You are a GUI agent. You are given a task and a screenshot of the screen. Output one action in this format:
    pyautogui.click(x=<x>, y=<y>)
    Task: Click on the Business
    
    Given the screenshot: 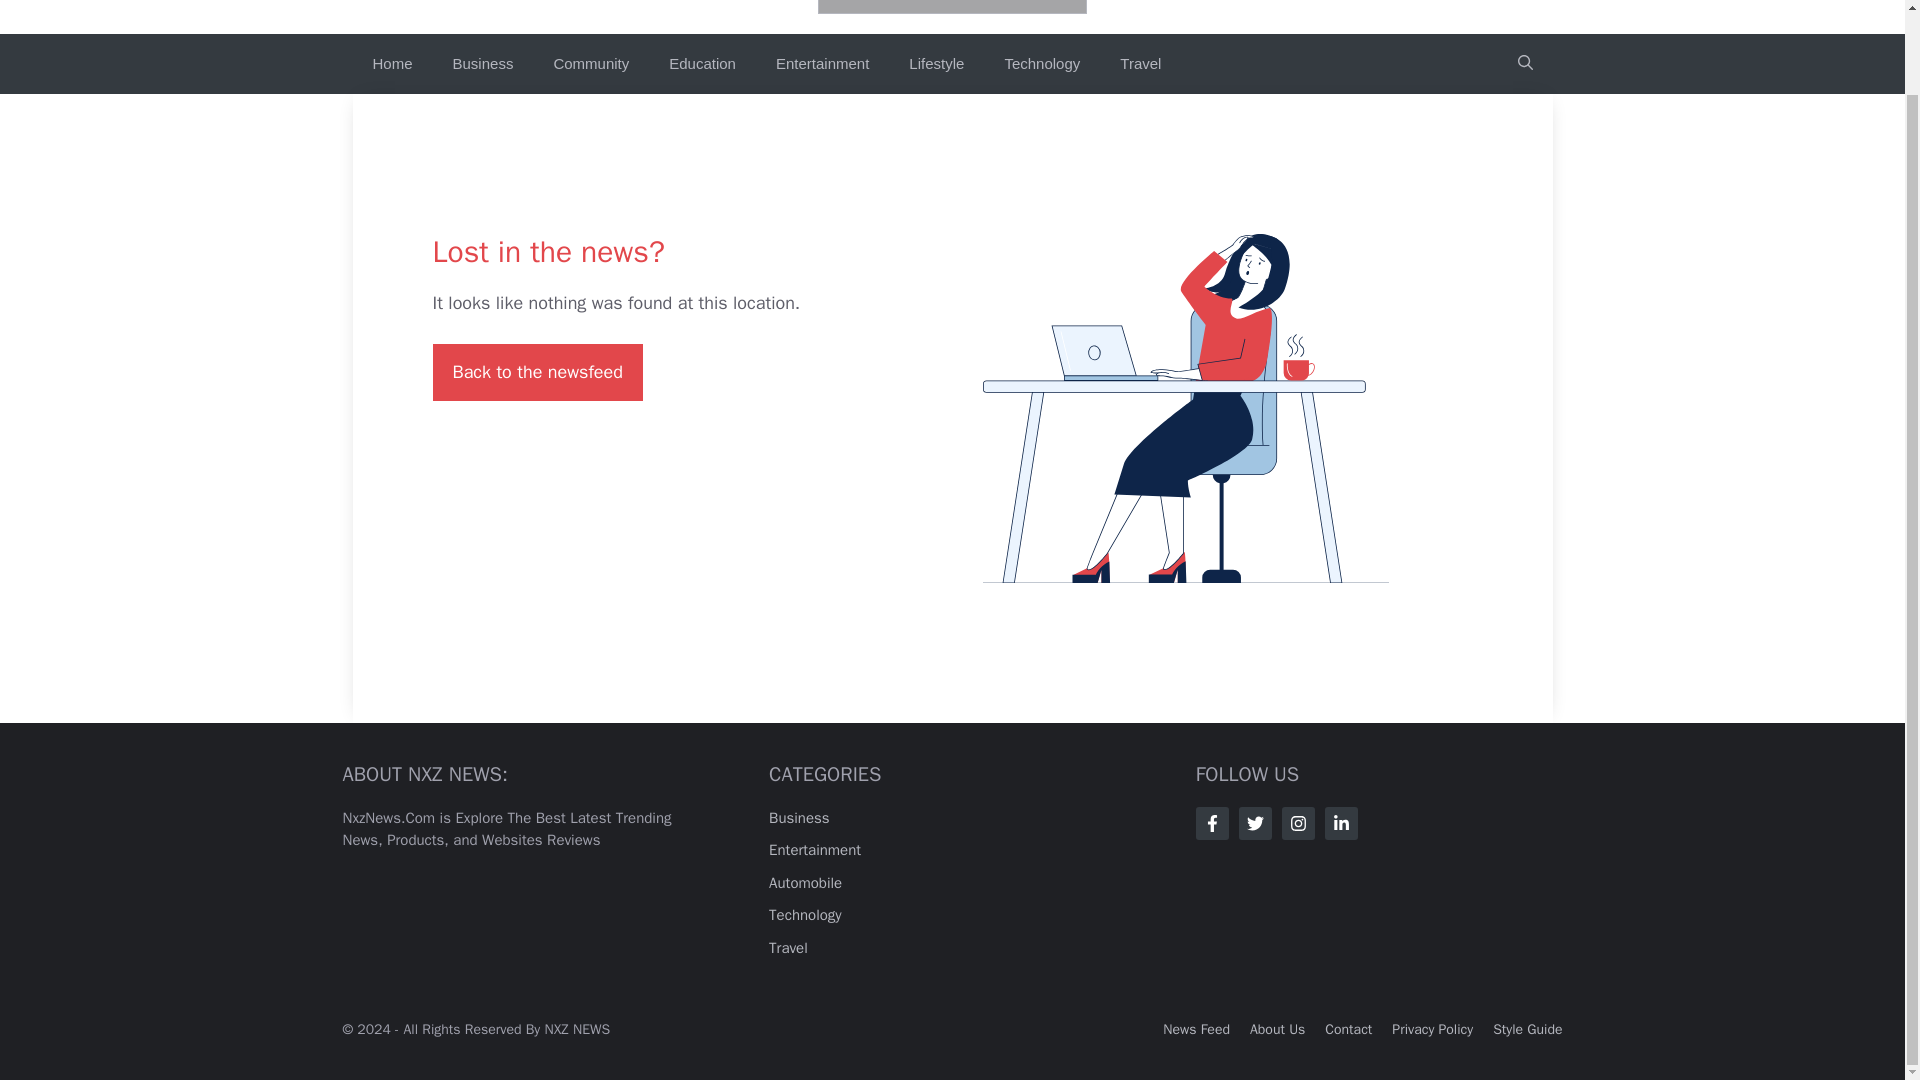 What is the action you would take?
    pyautogui.click(x=483, y=62)
    